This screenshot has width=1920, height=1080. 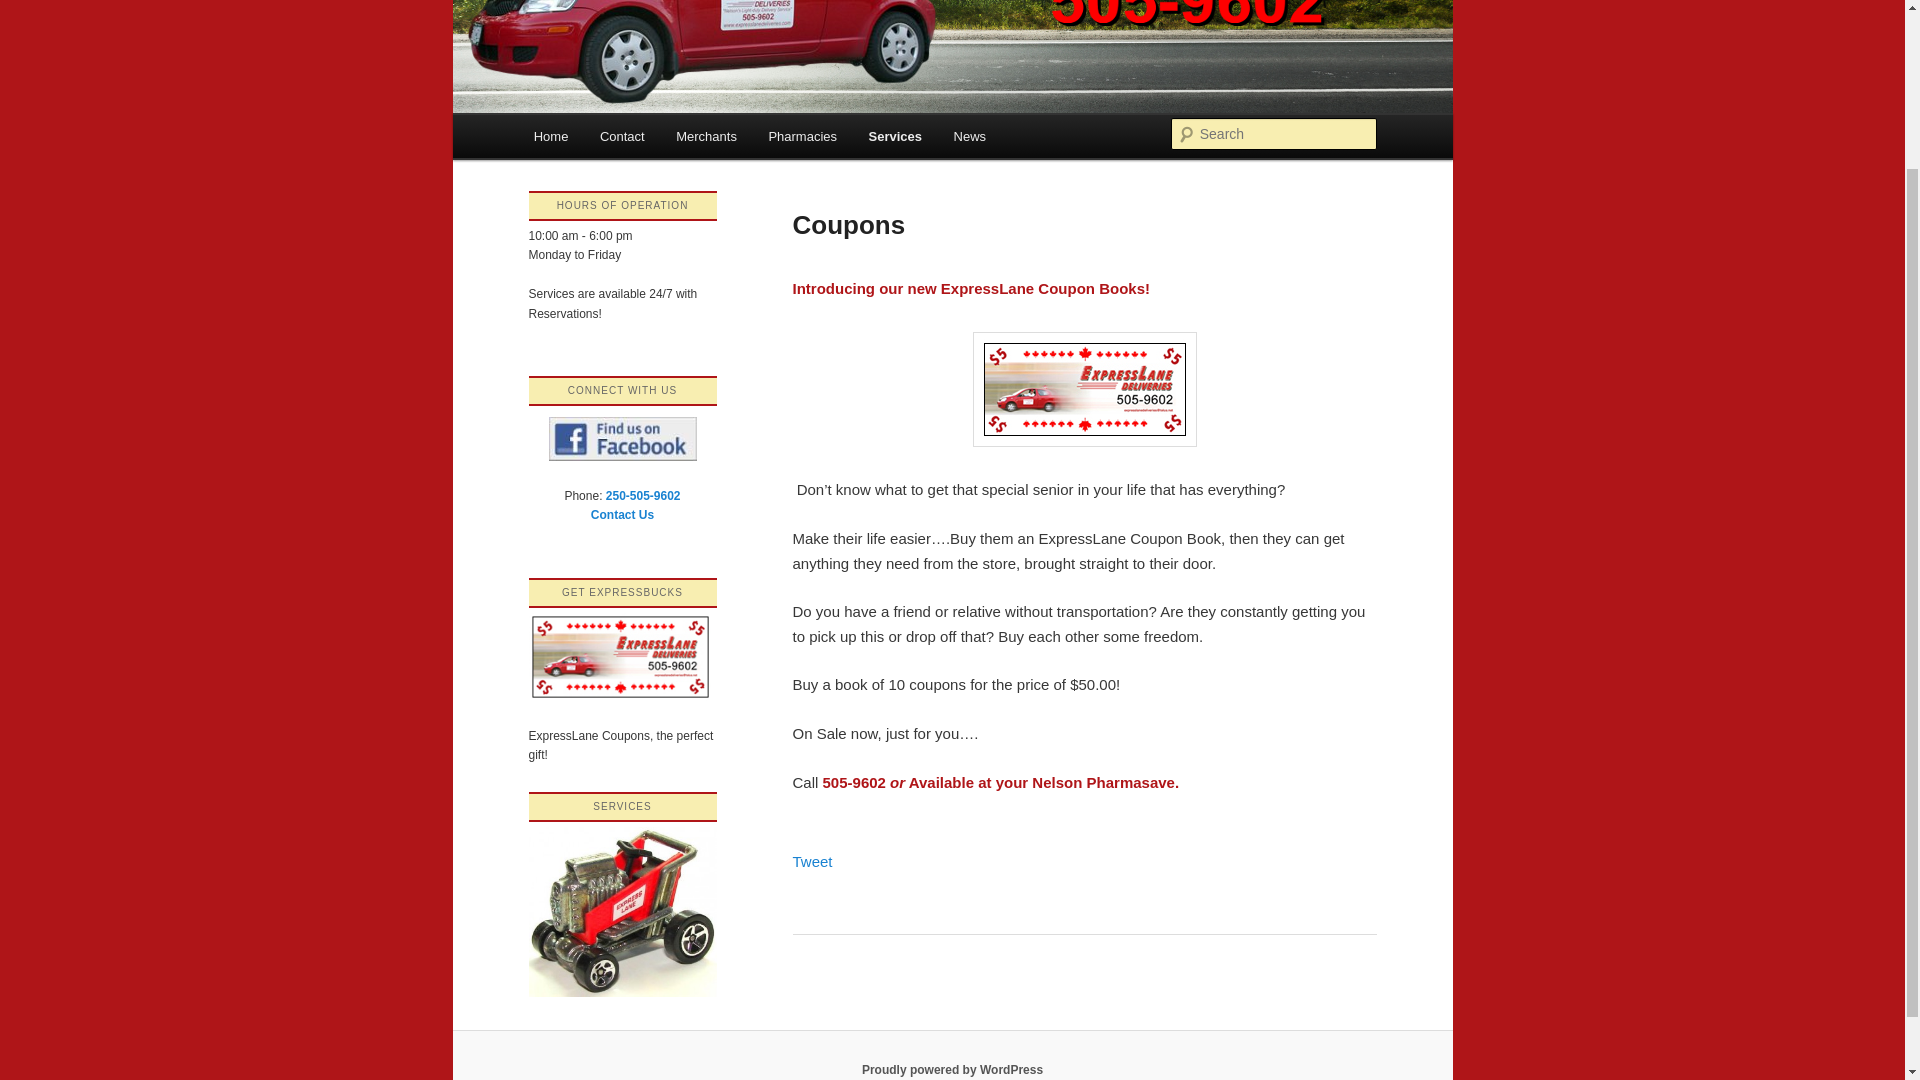 I want to click on News, so click(x=970, y=136).